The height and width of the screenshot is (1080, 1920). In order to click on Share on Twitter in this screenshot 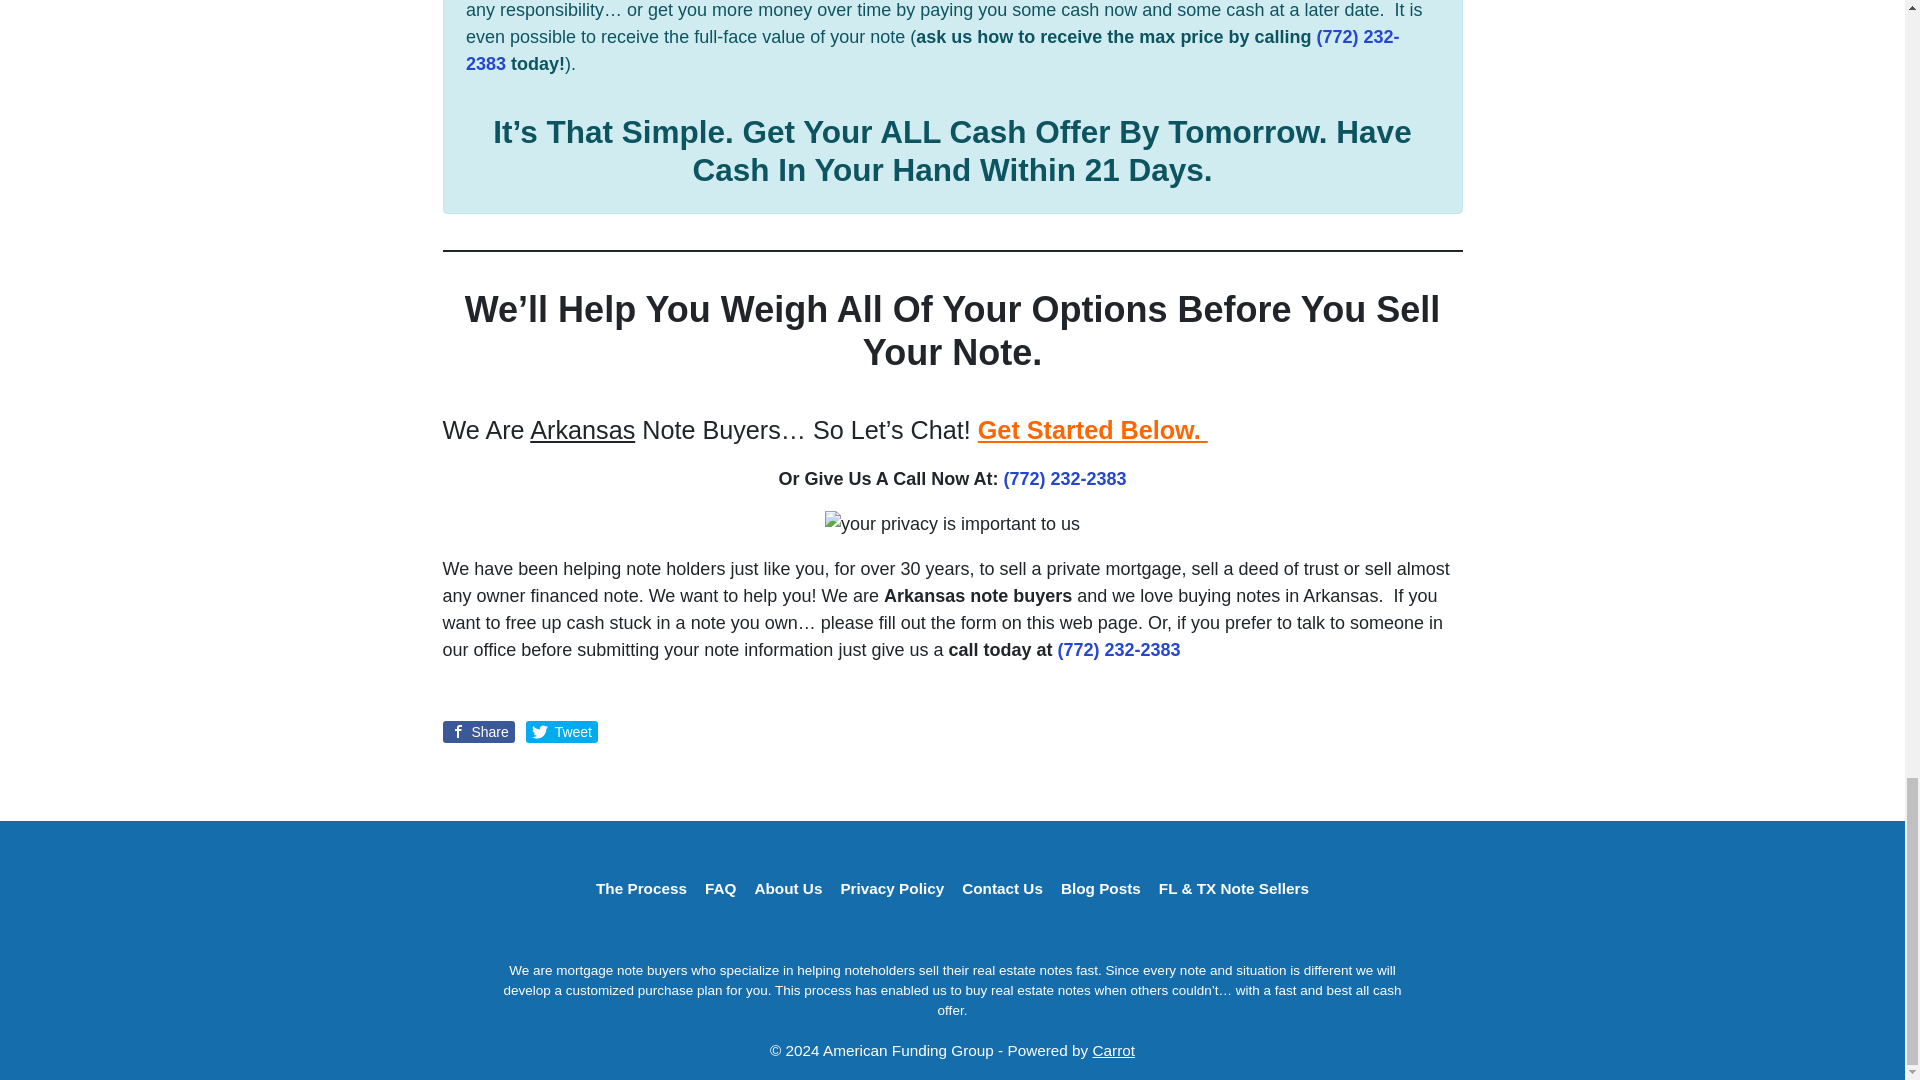, I will do `click(562, 732)`.